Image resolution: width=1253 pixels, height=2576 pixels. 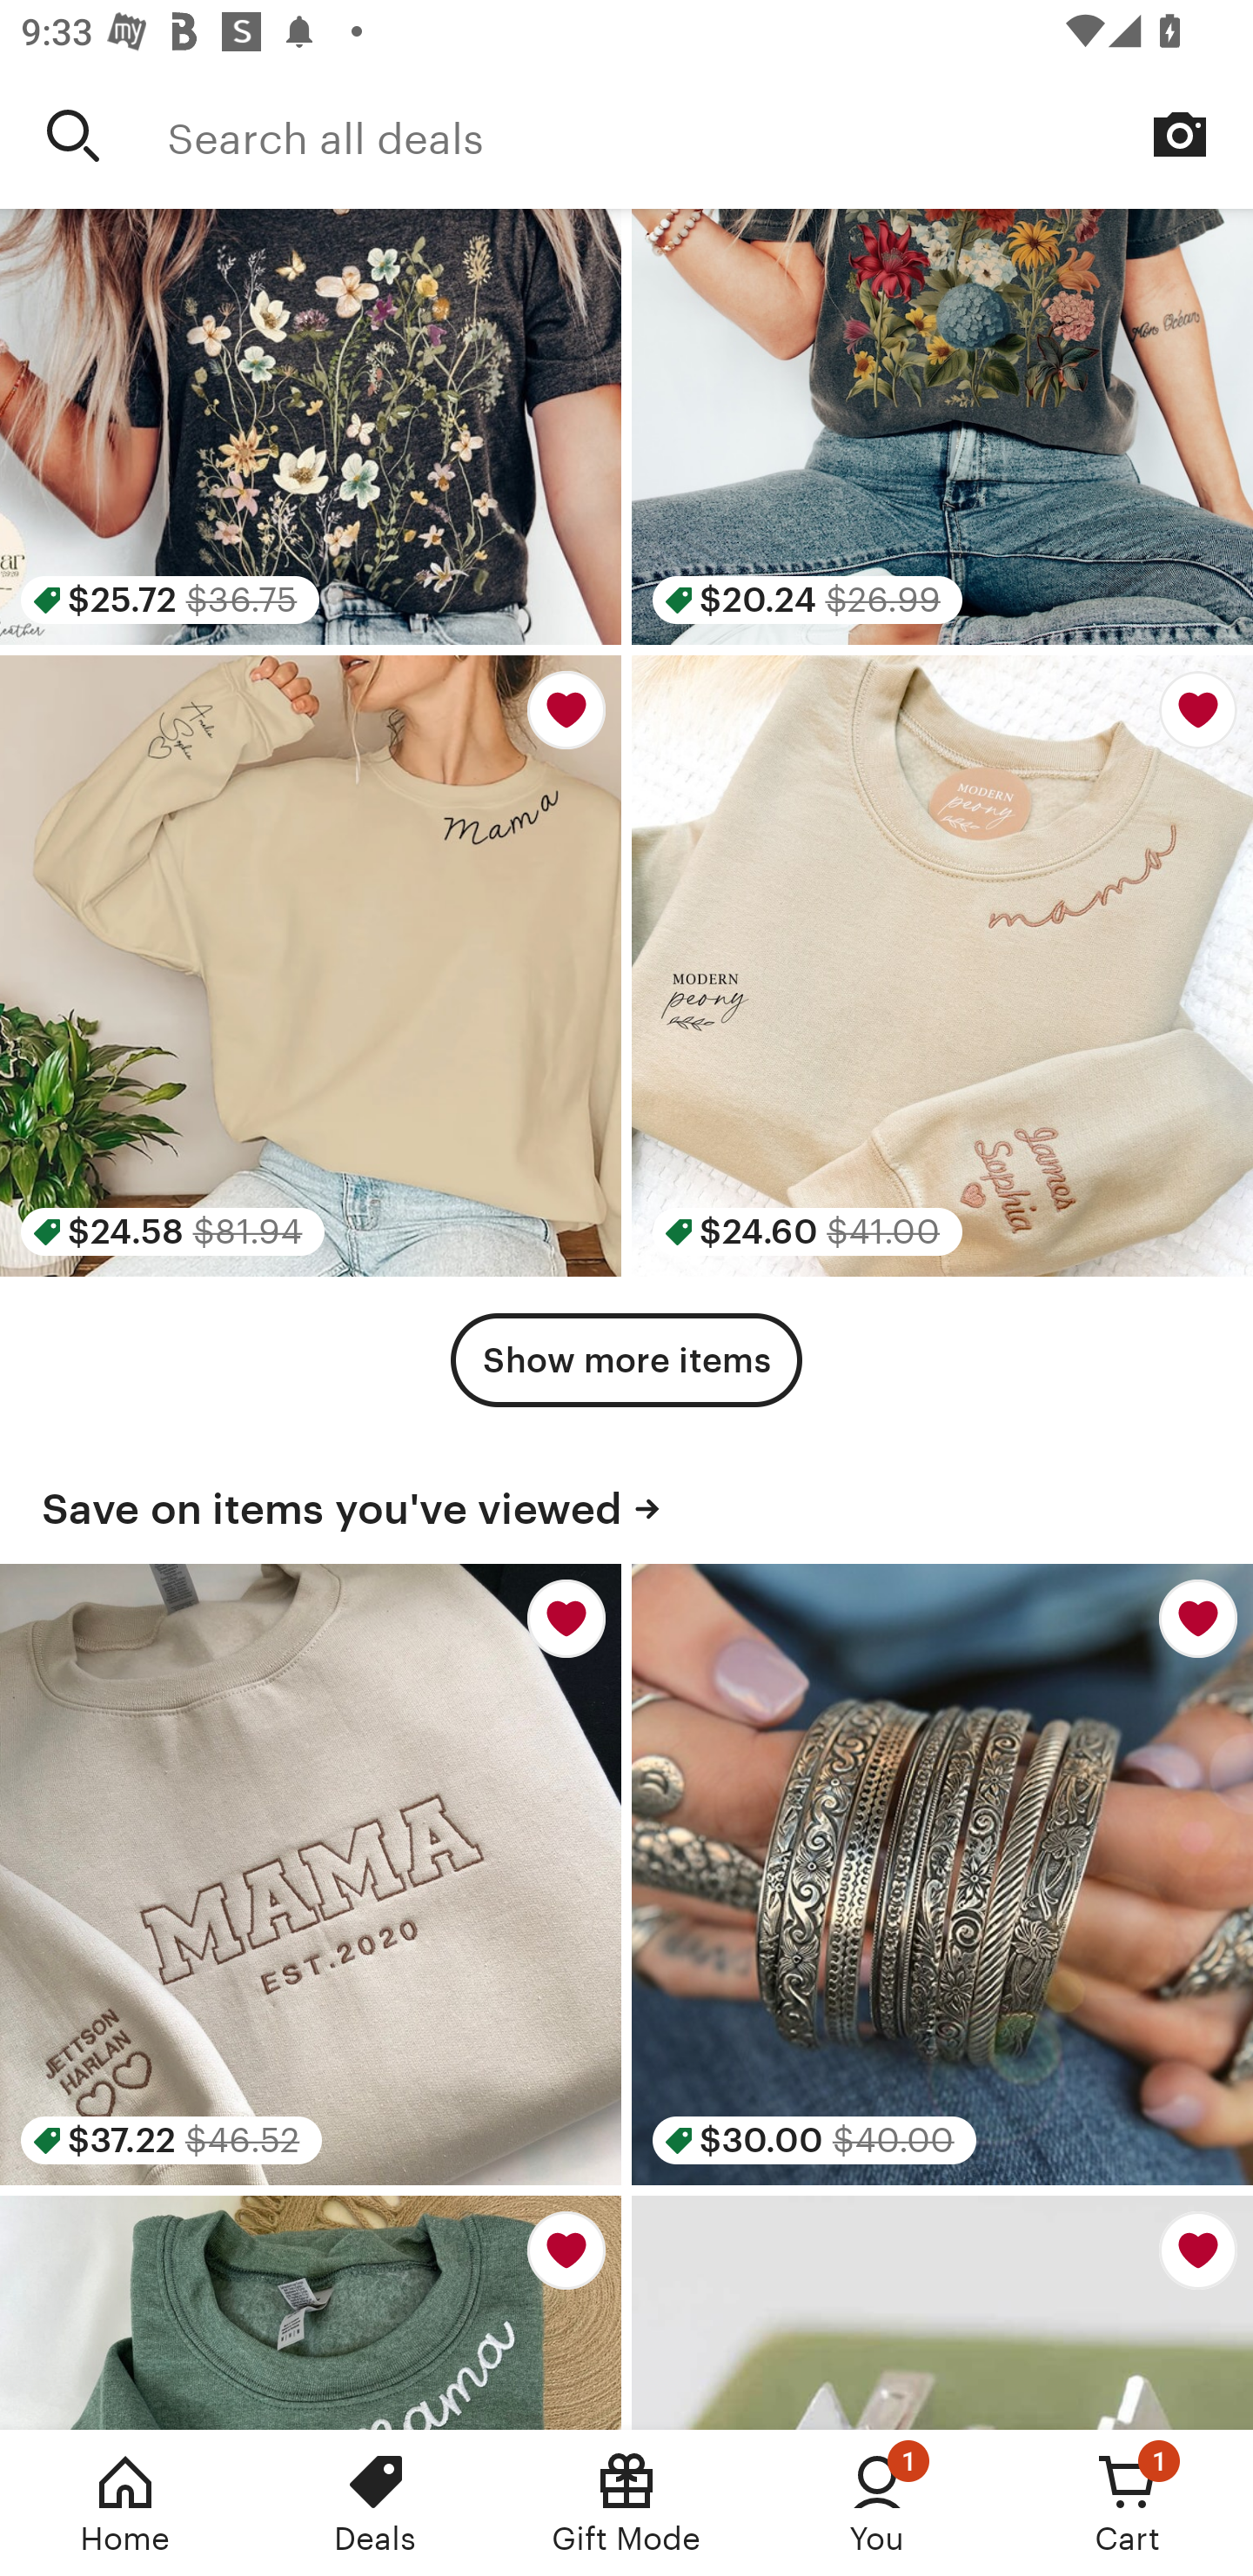 What do you see at coordinates (125, 2503) in the screenshot?
I see `Home` at bounding box center [125, 2503].